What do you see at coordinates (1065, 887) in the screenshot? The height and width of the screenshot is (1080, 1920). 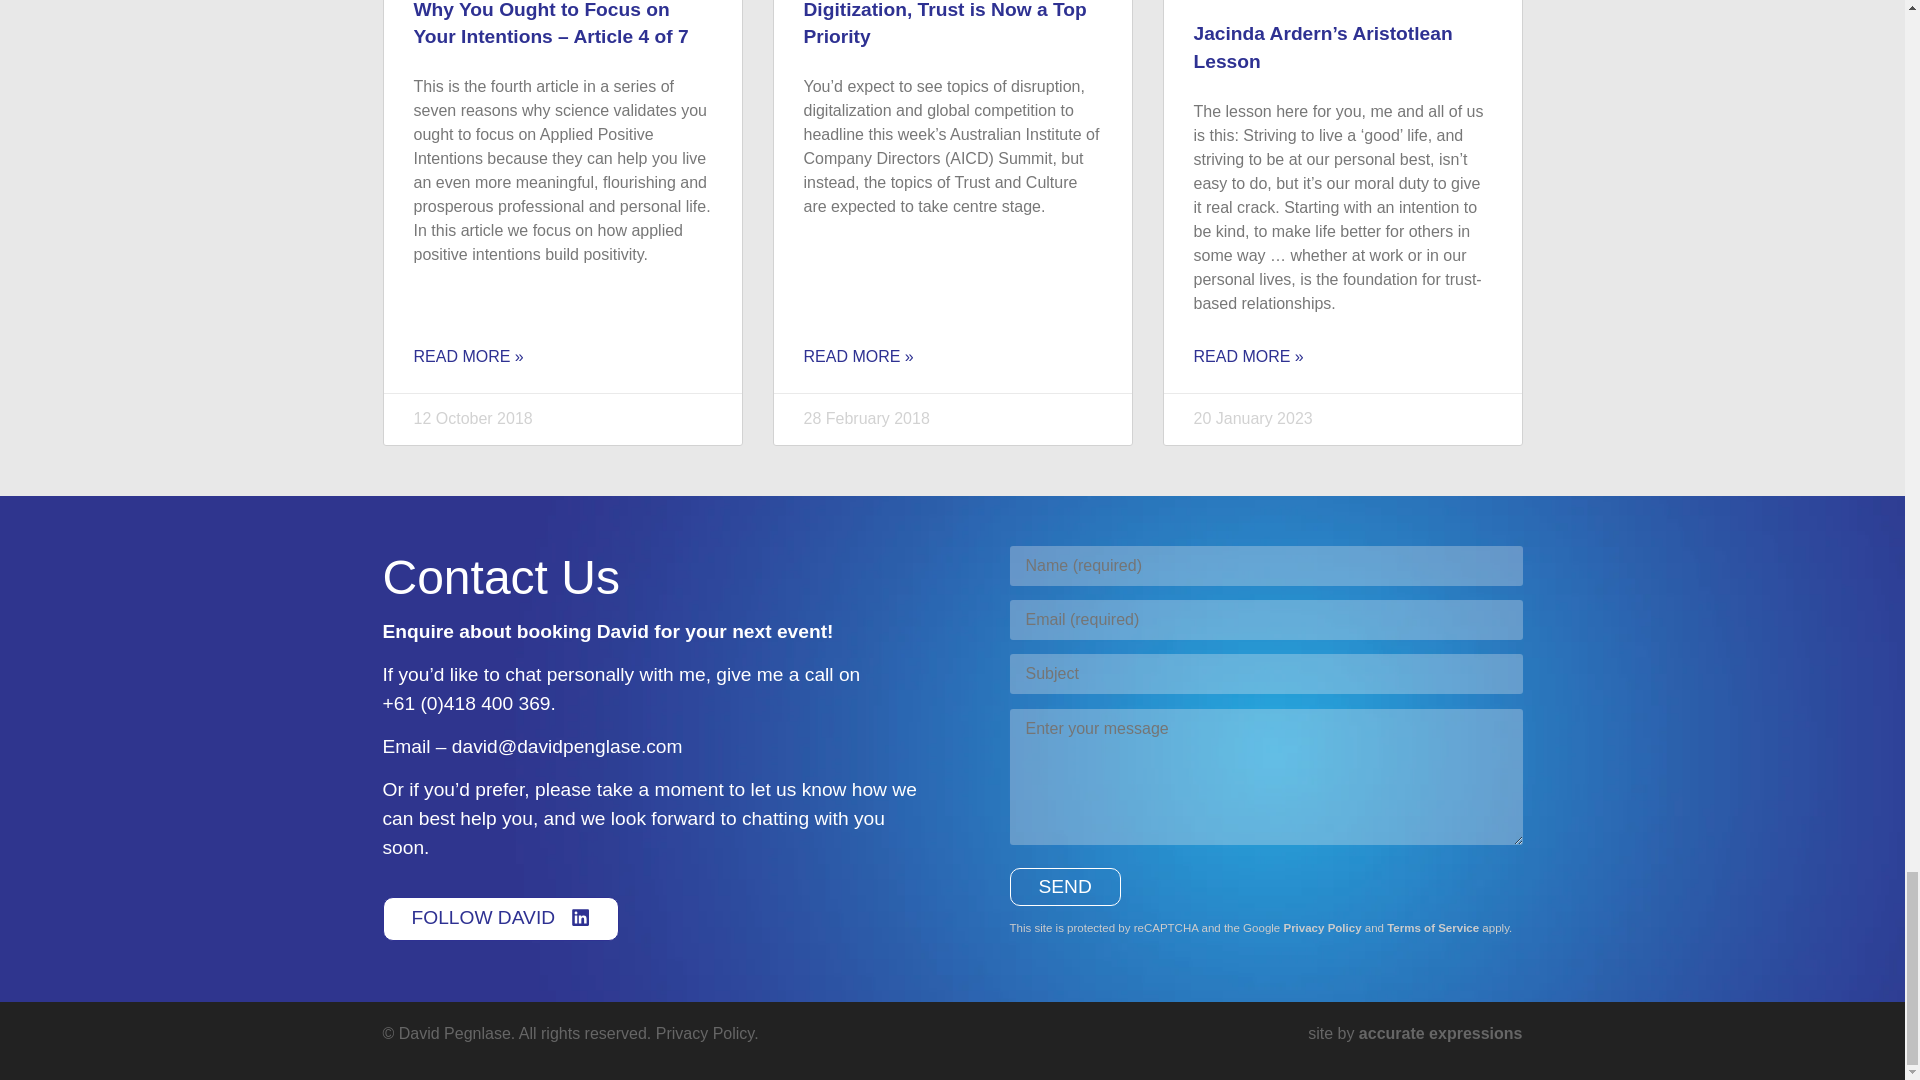 I see `Send` at bounding box center [1065, 887].